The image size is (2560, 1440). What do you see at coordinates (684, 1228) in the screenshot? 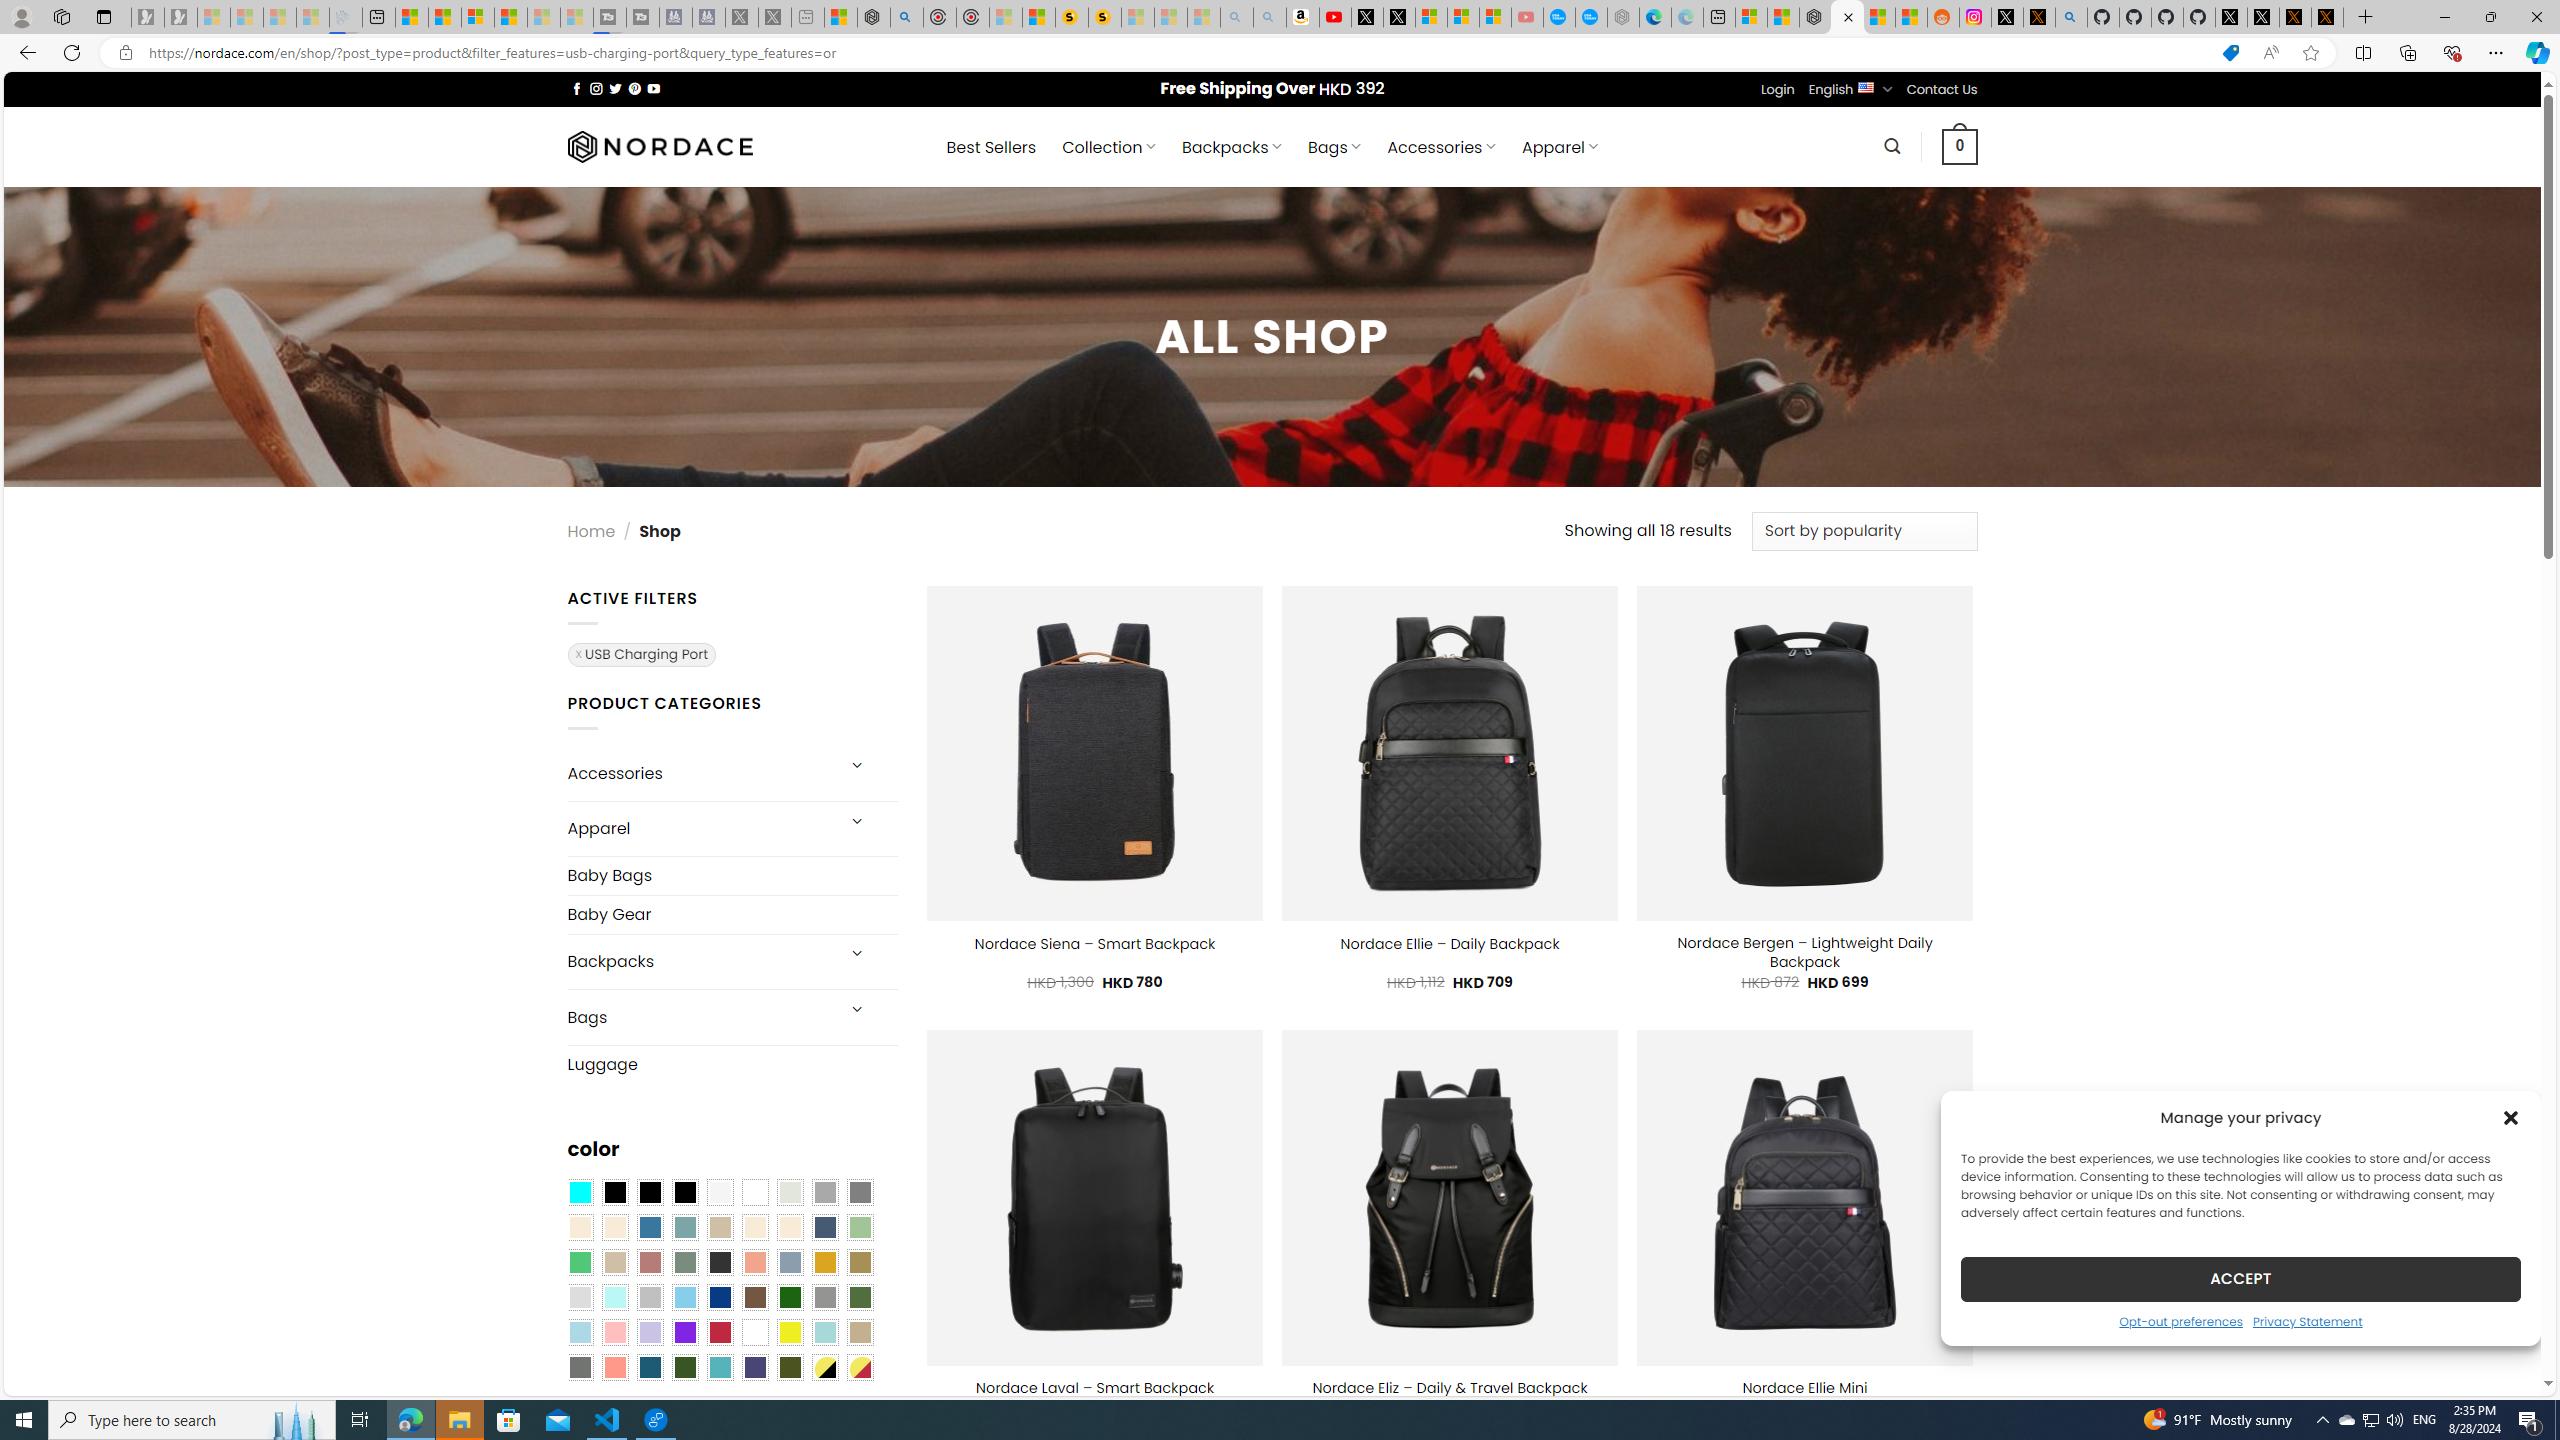
I see `Blue Sage` at bounding box center [684, 1228].